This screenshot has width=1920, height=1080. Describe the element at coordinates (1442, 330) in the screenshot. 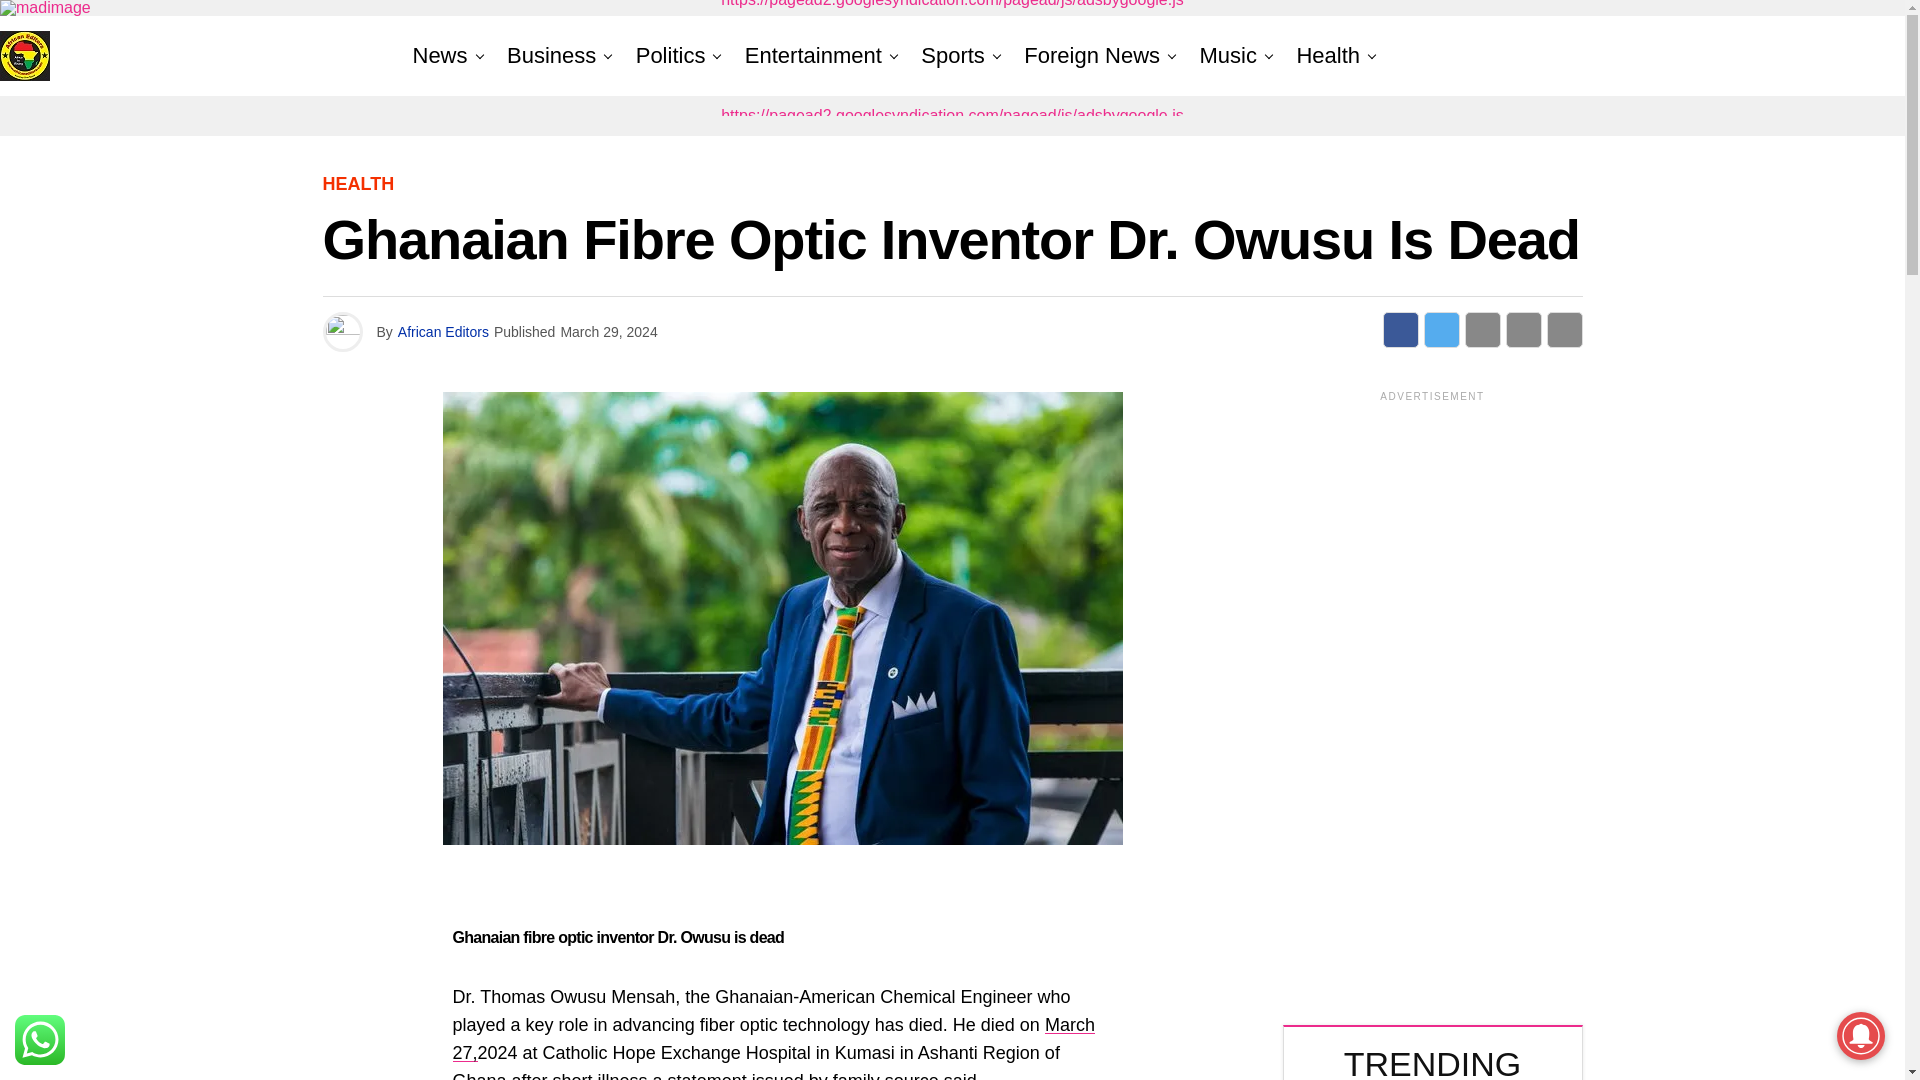

I see `Tweet This Post` at that location.